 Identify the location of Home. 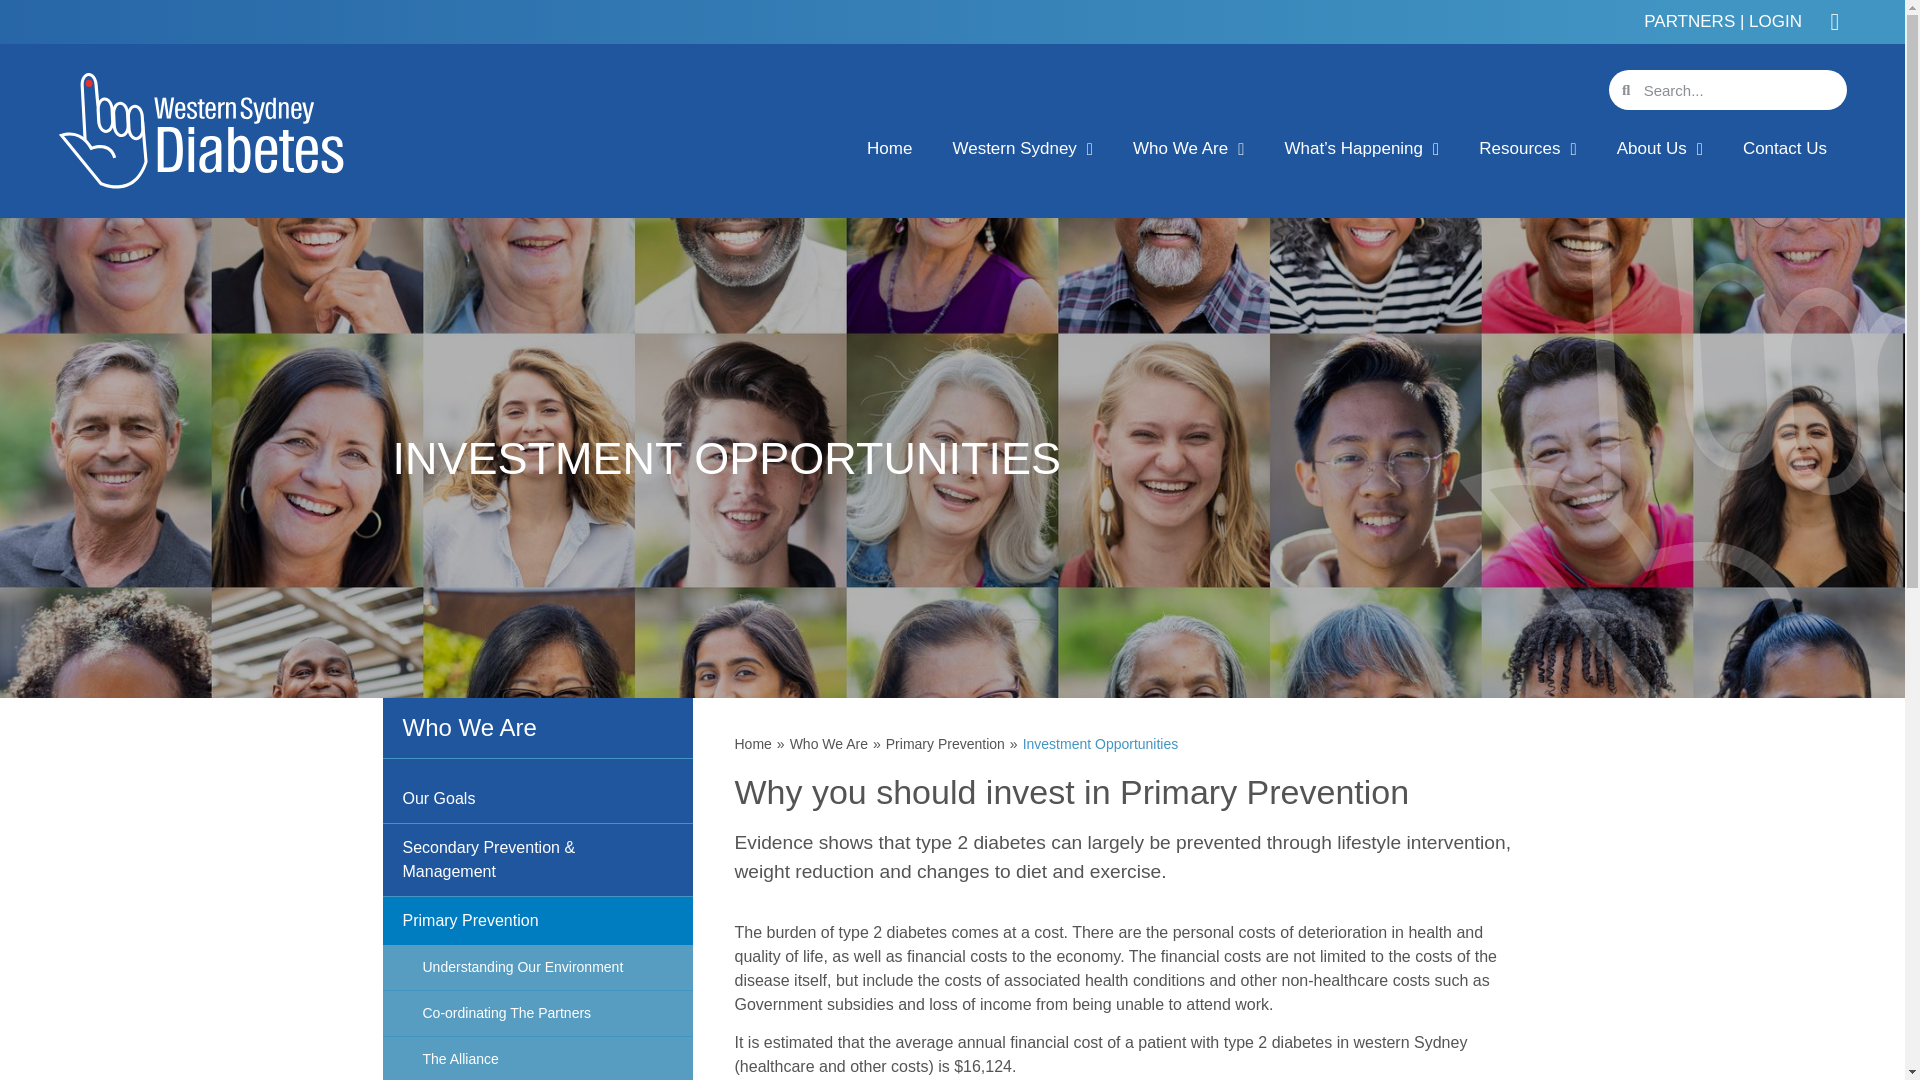
(752, 744).